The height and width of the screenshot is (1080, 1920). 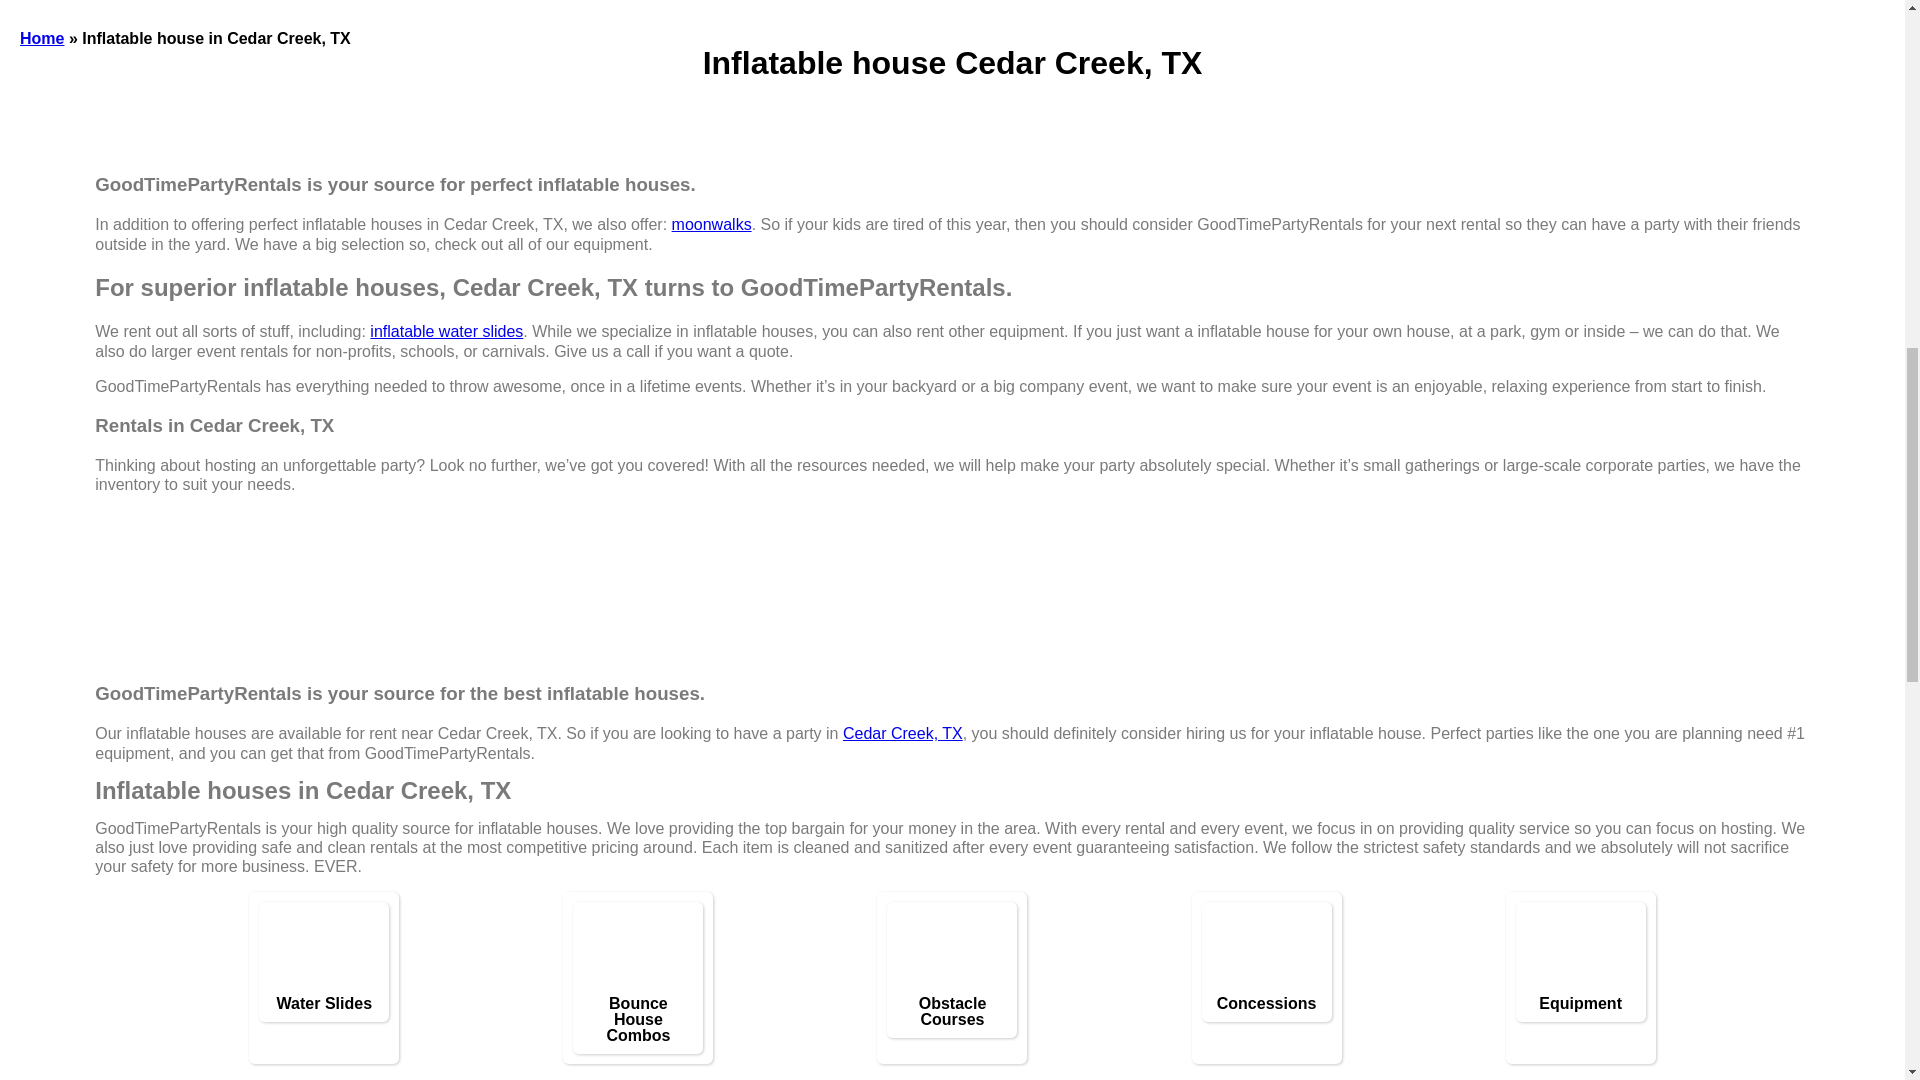 What do you see at coordinates (1272, 952) in the screenshot?
I see `Concessions` at bounding box center [1272, 952].